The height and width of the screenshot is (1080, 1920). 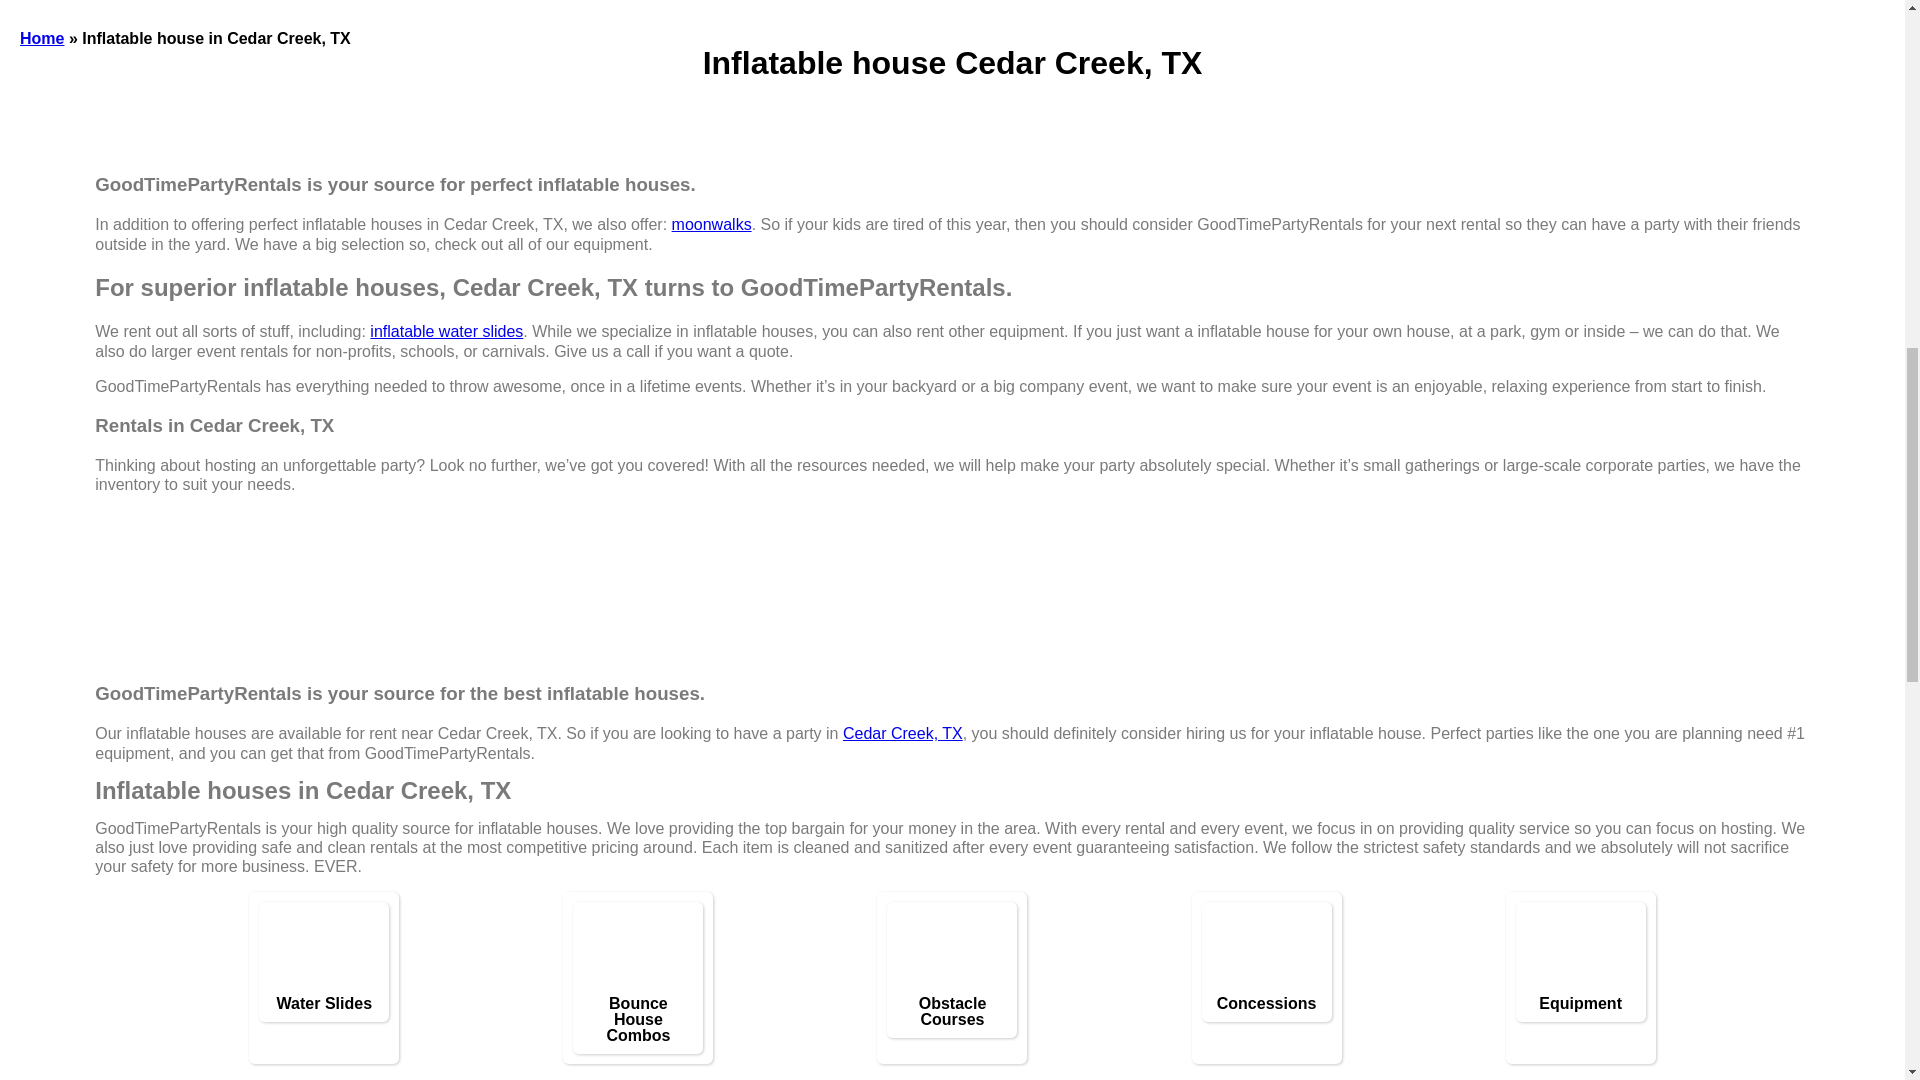 What do you see at coordinates (1272, 952) in the screenshot?
I see `Concessions` at bounding box center [1272, 952].